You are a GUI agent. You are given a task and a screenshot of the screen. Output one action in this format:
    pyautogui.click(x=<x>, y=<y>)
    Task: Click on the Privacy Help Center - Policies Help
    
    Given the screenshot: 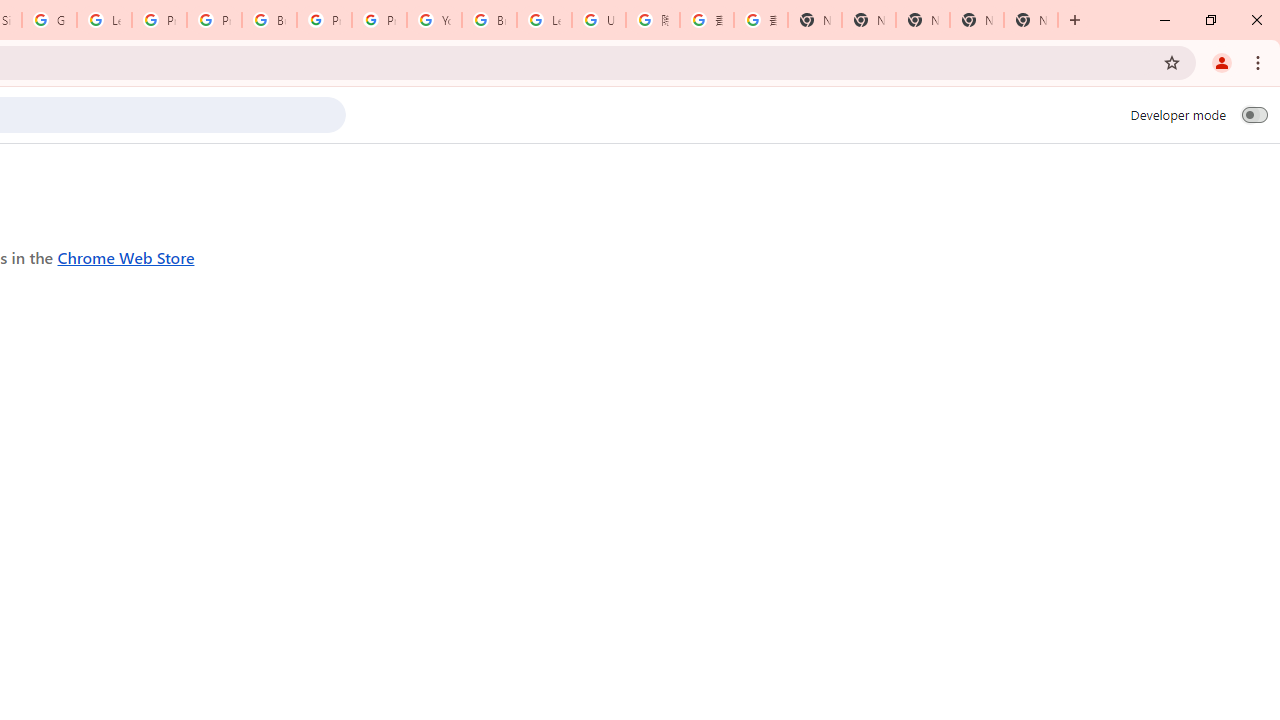 What is the action you would take?
    pyautogui.click(x=214, y=20)
    